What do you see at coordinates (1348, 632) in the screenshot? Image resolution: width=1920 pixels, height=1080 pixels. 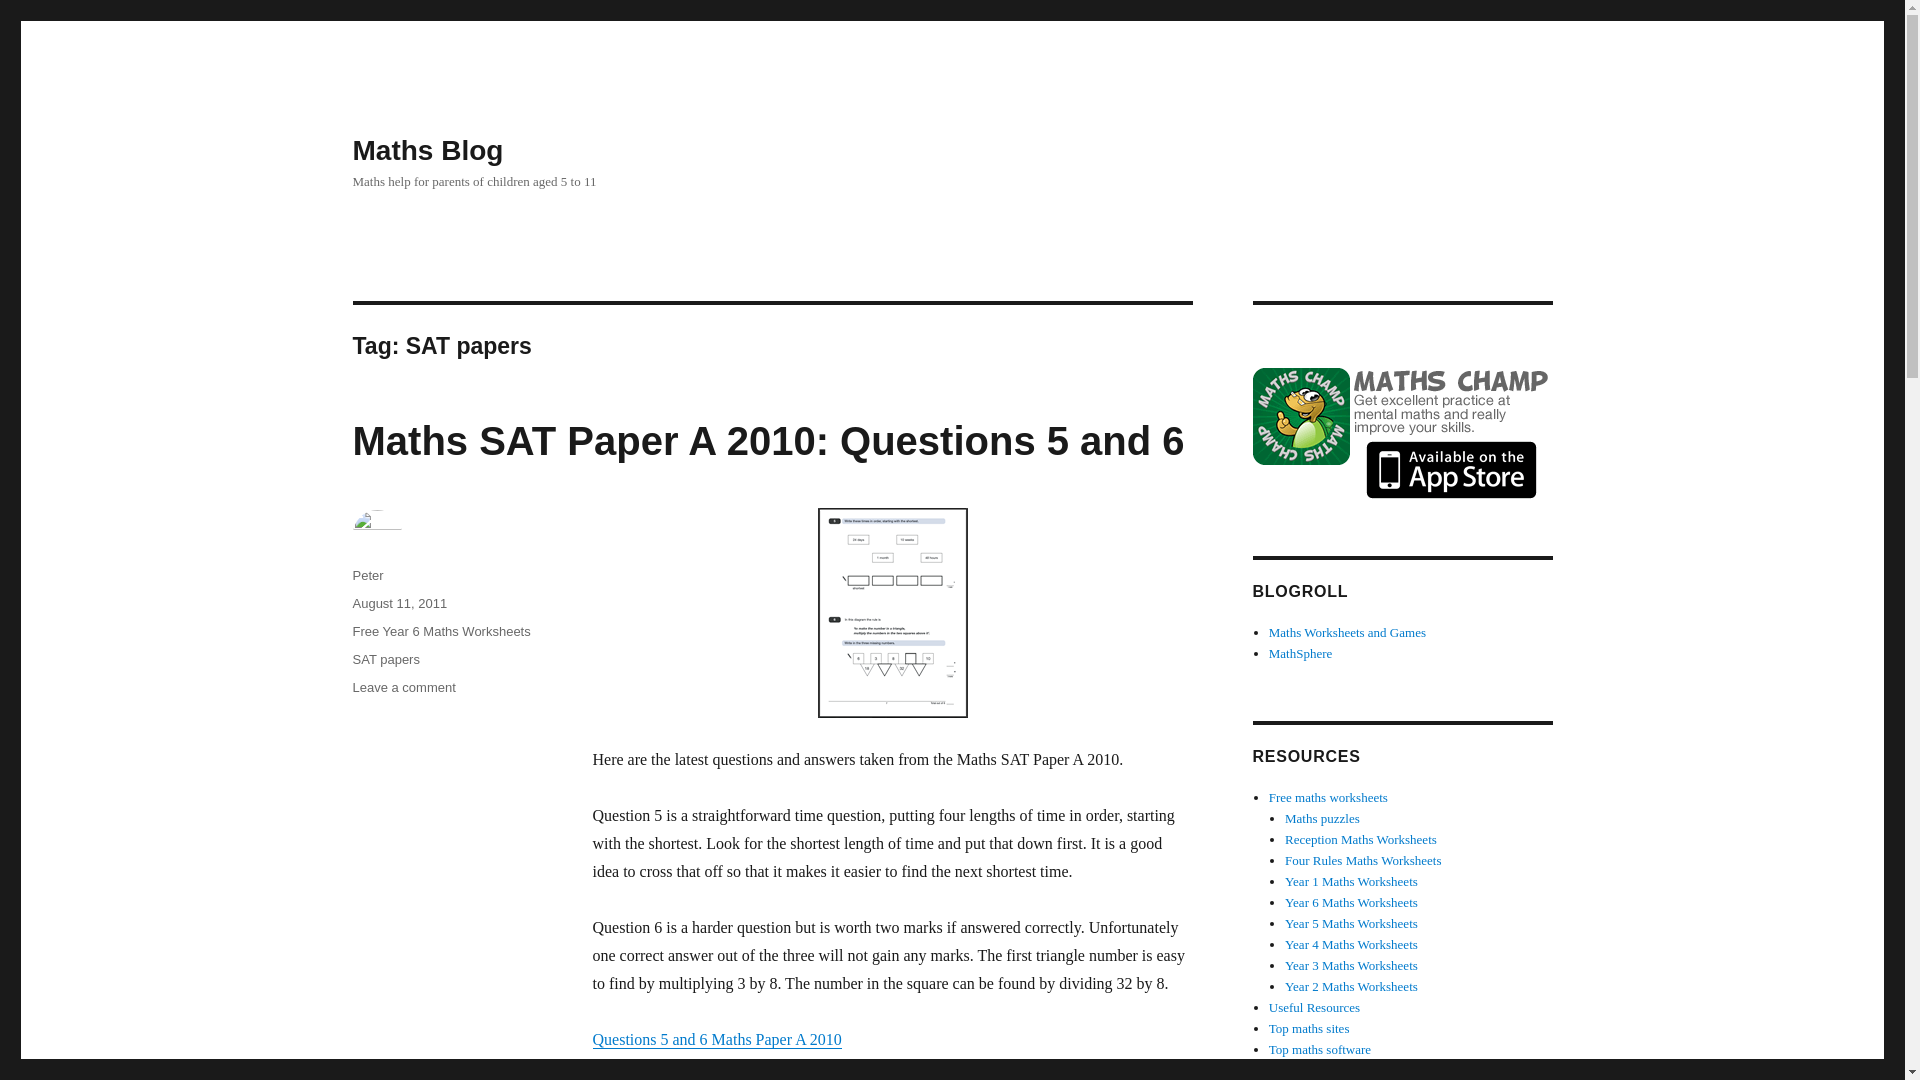 I see `Primary Maths Worksheets and Maths Games` at bounding box center [1348, 632].